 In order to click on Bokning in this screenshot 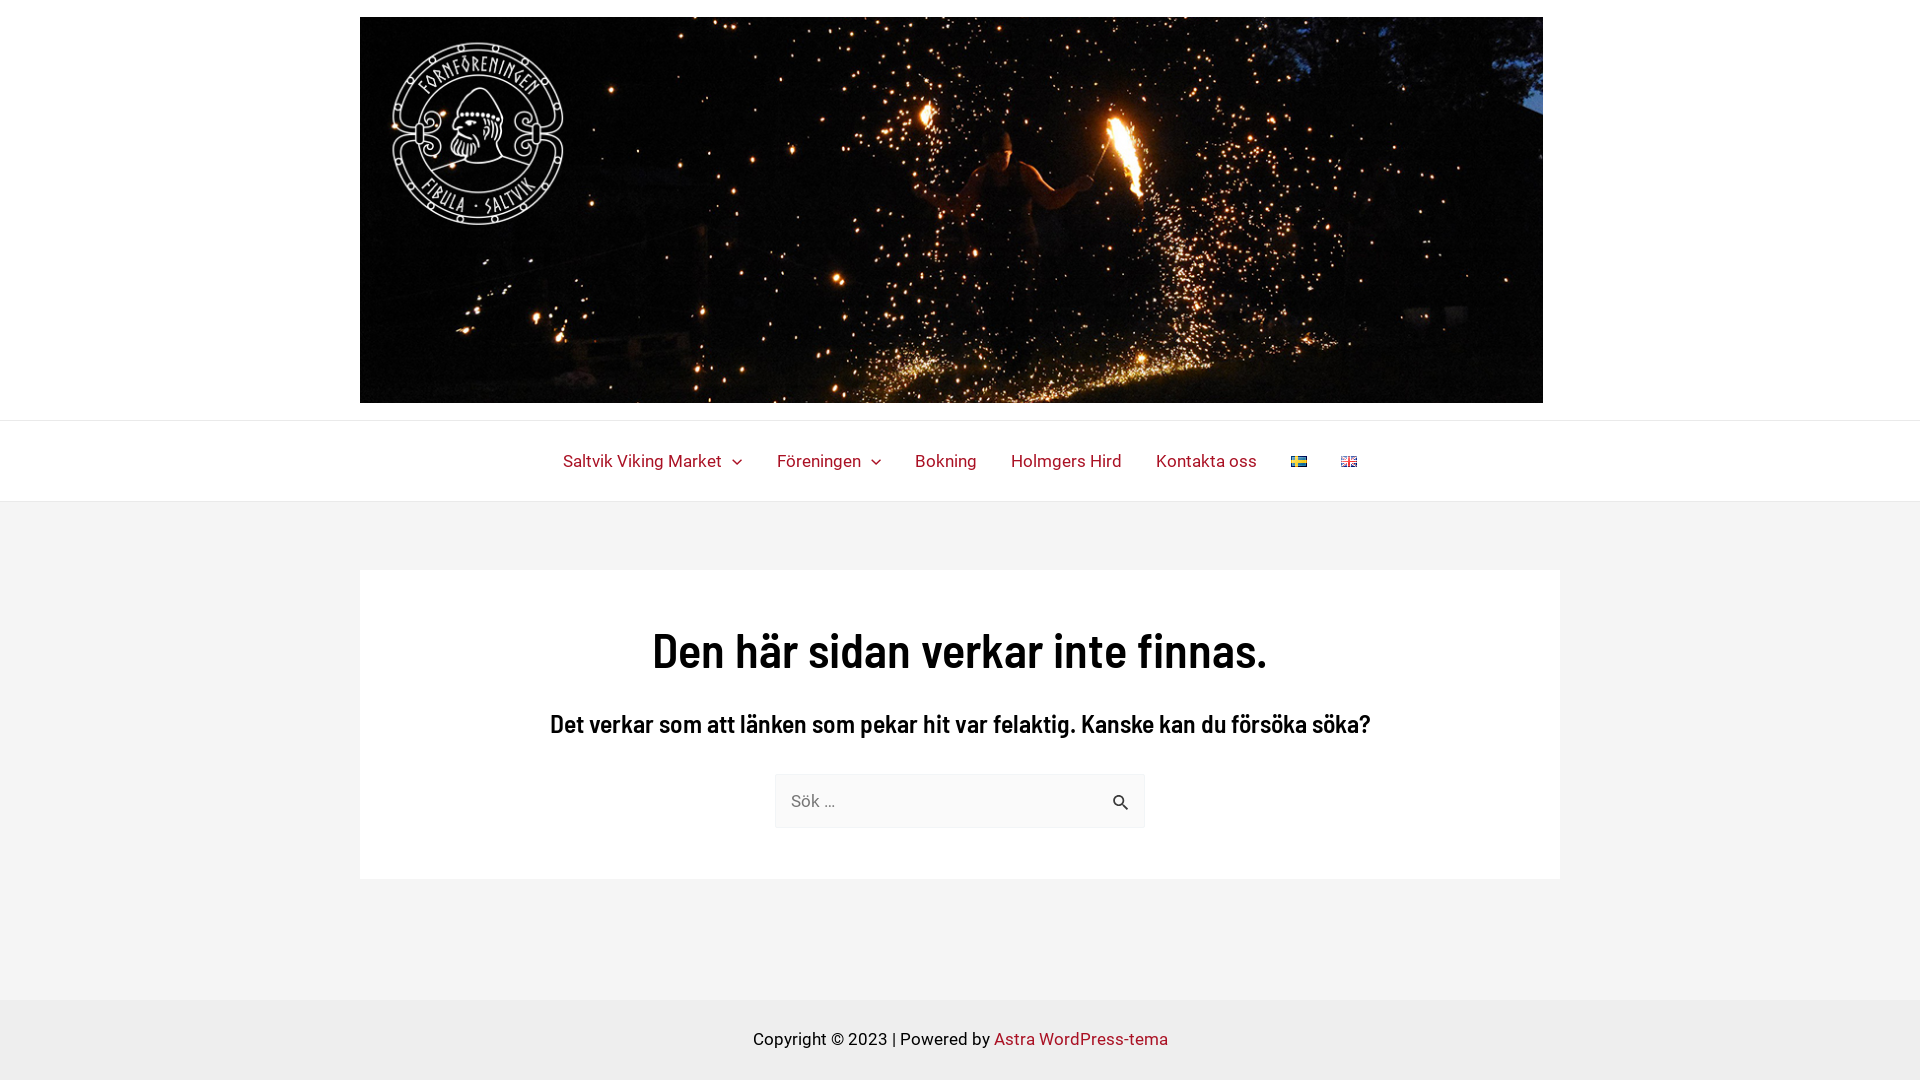, I will do `click(946, 461)`.